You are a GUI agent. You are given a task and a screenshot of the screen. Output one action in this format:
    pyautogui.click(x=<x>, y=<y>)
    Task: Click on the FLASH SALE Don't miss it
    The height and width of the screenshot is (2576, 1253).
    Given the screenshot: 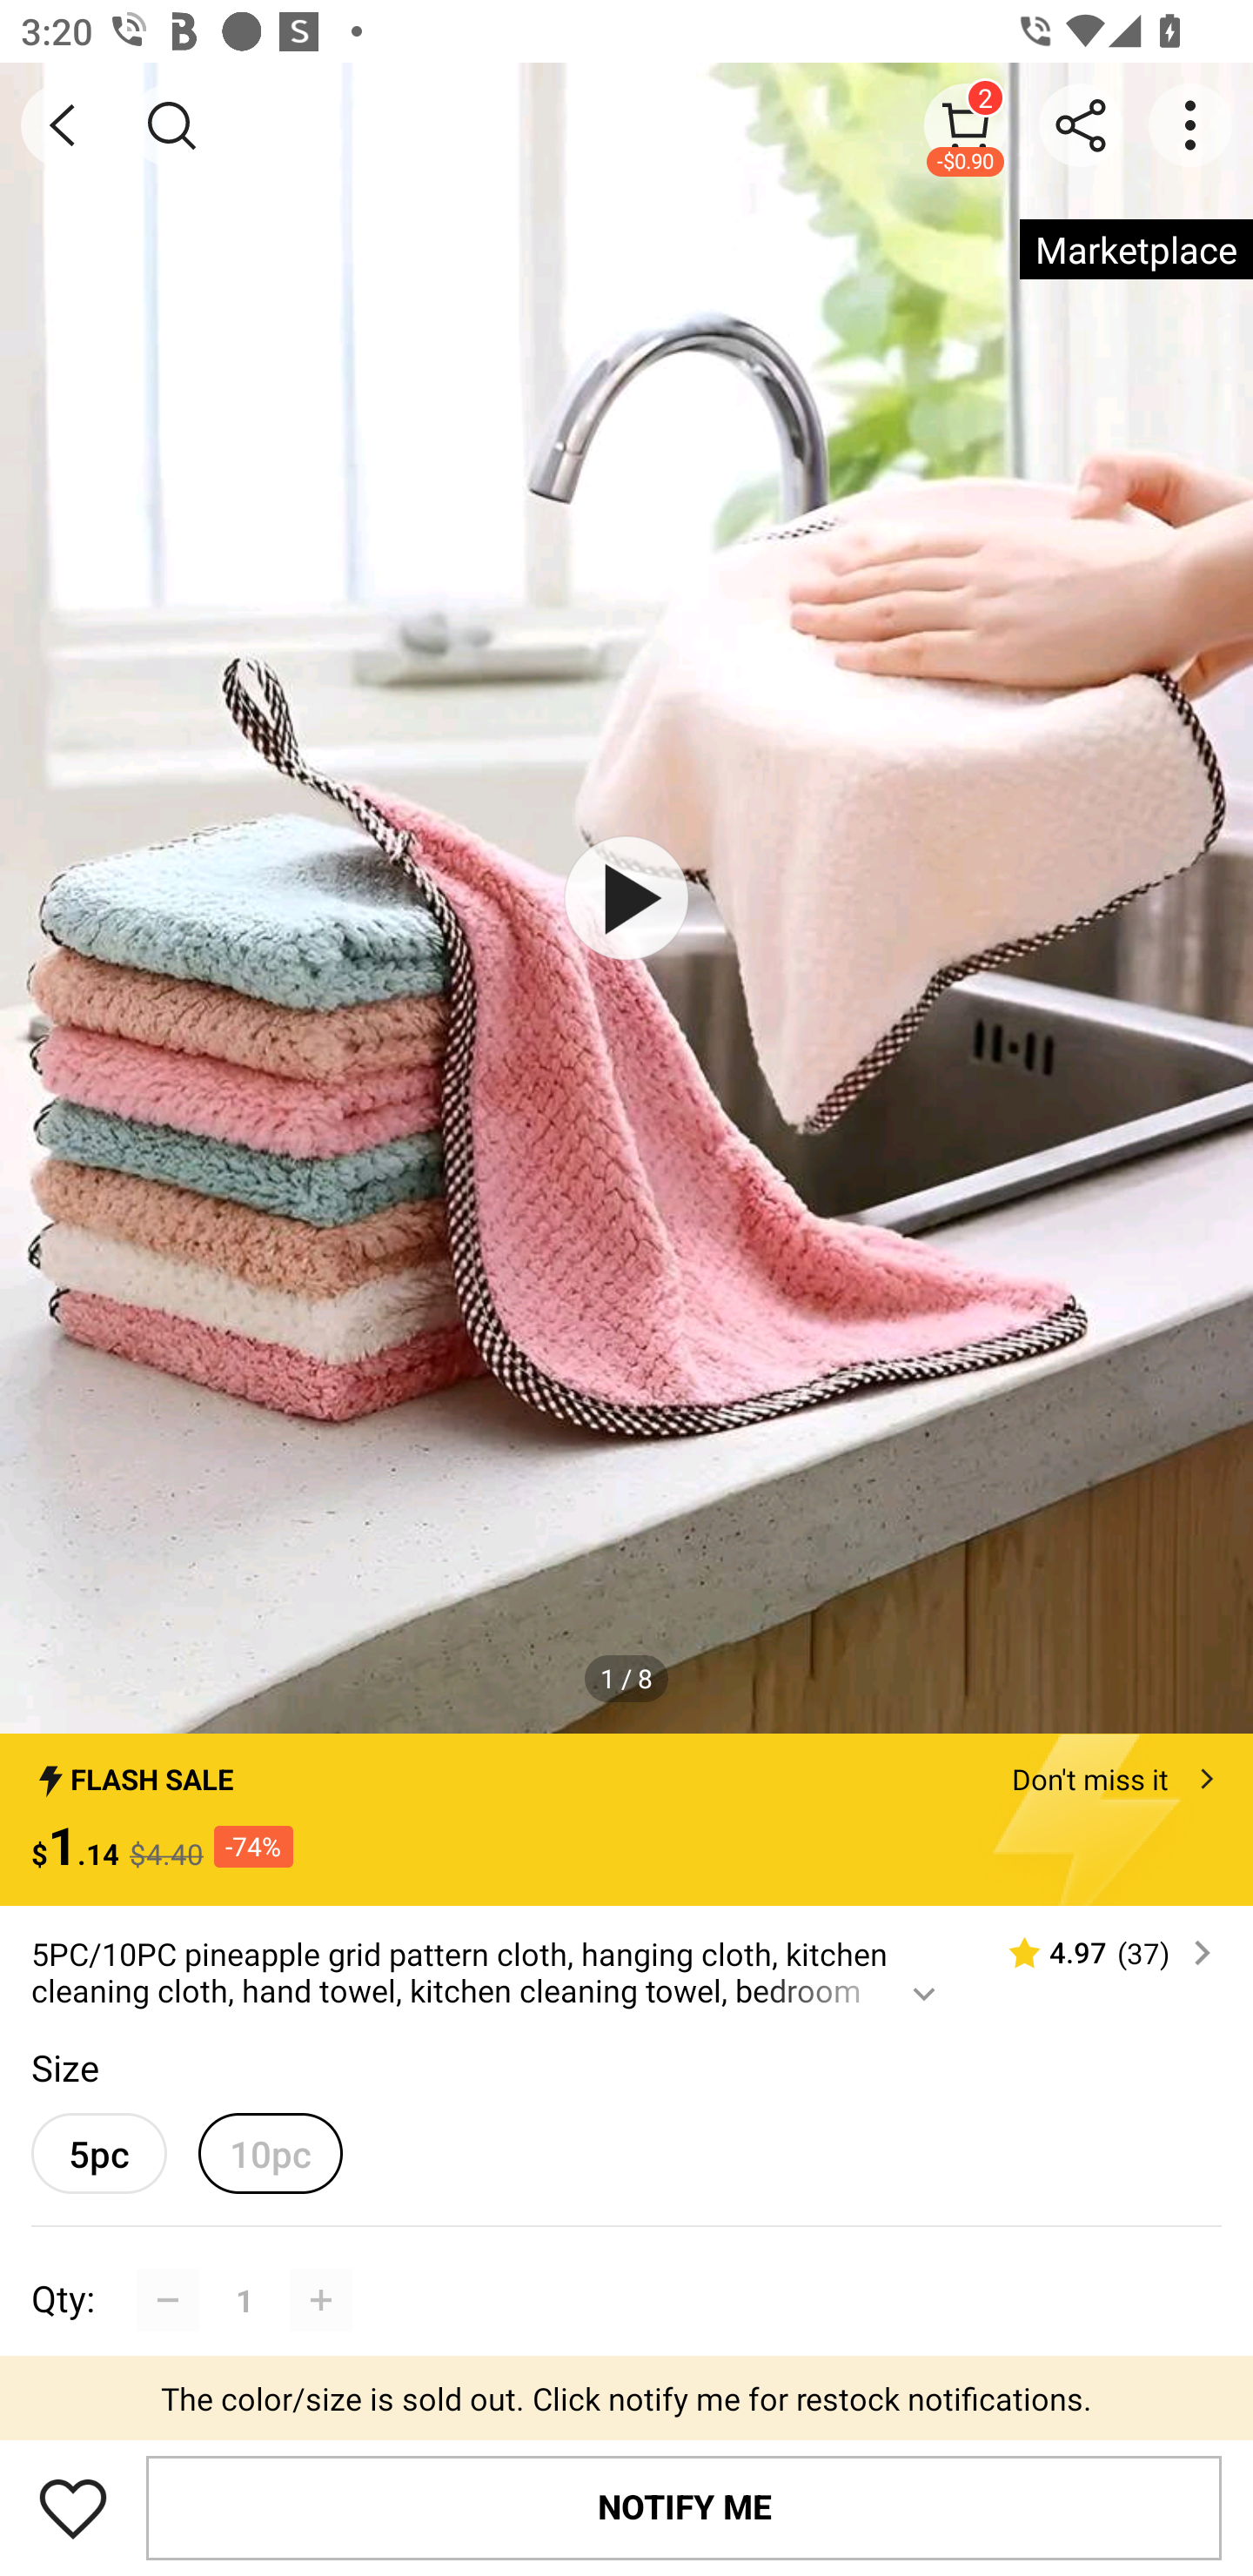 What is the action you would take?
    pyautogui.click(x=626, y=1770)
    